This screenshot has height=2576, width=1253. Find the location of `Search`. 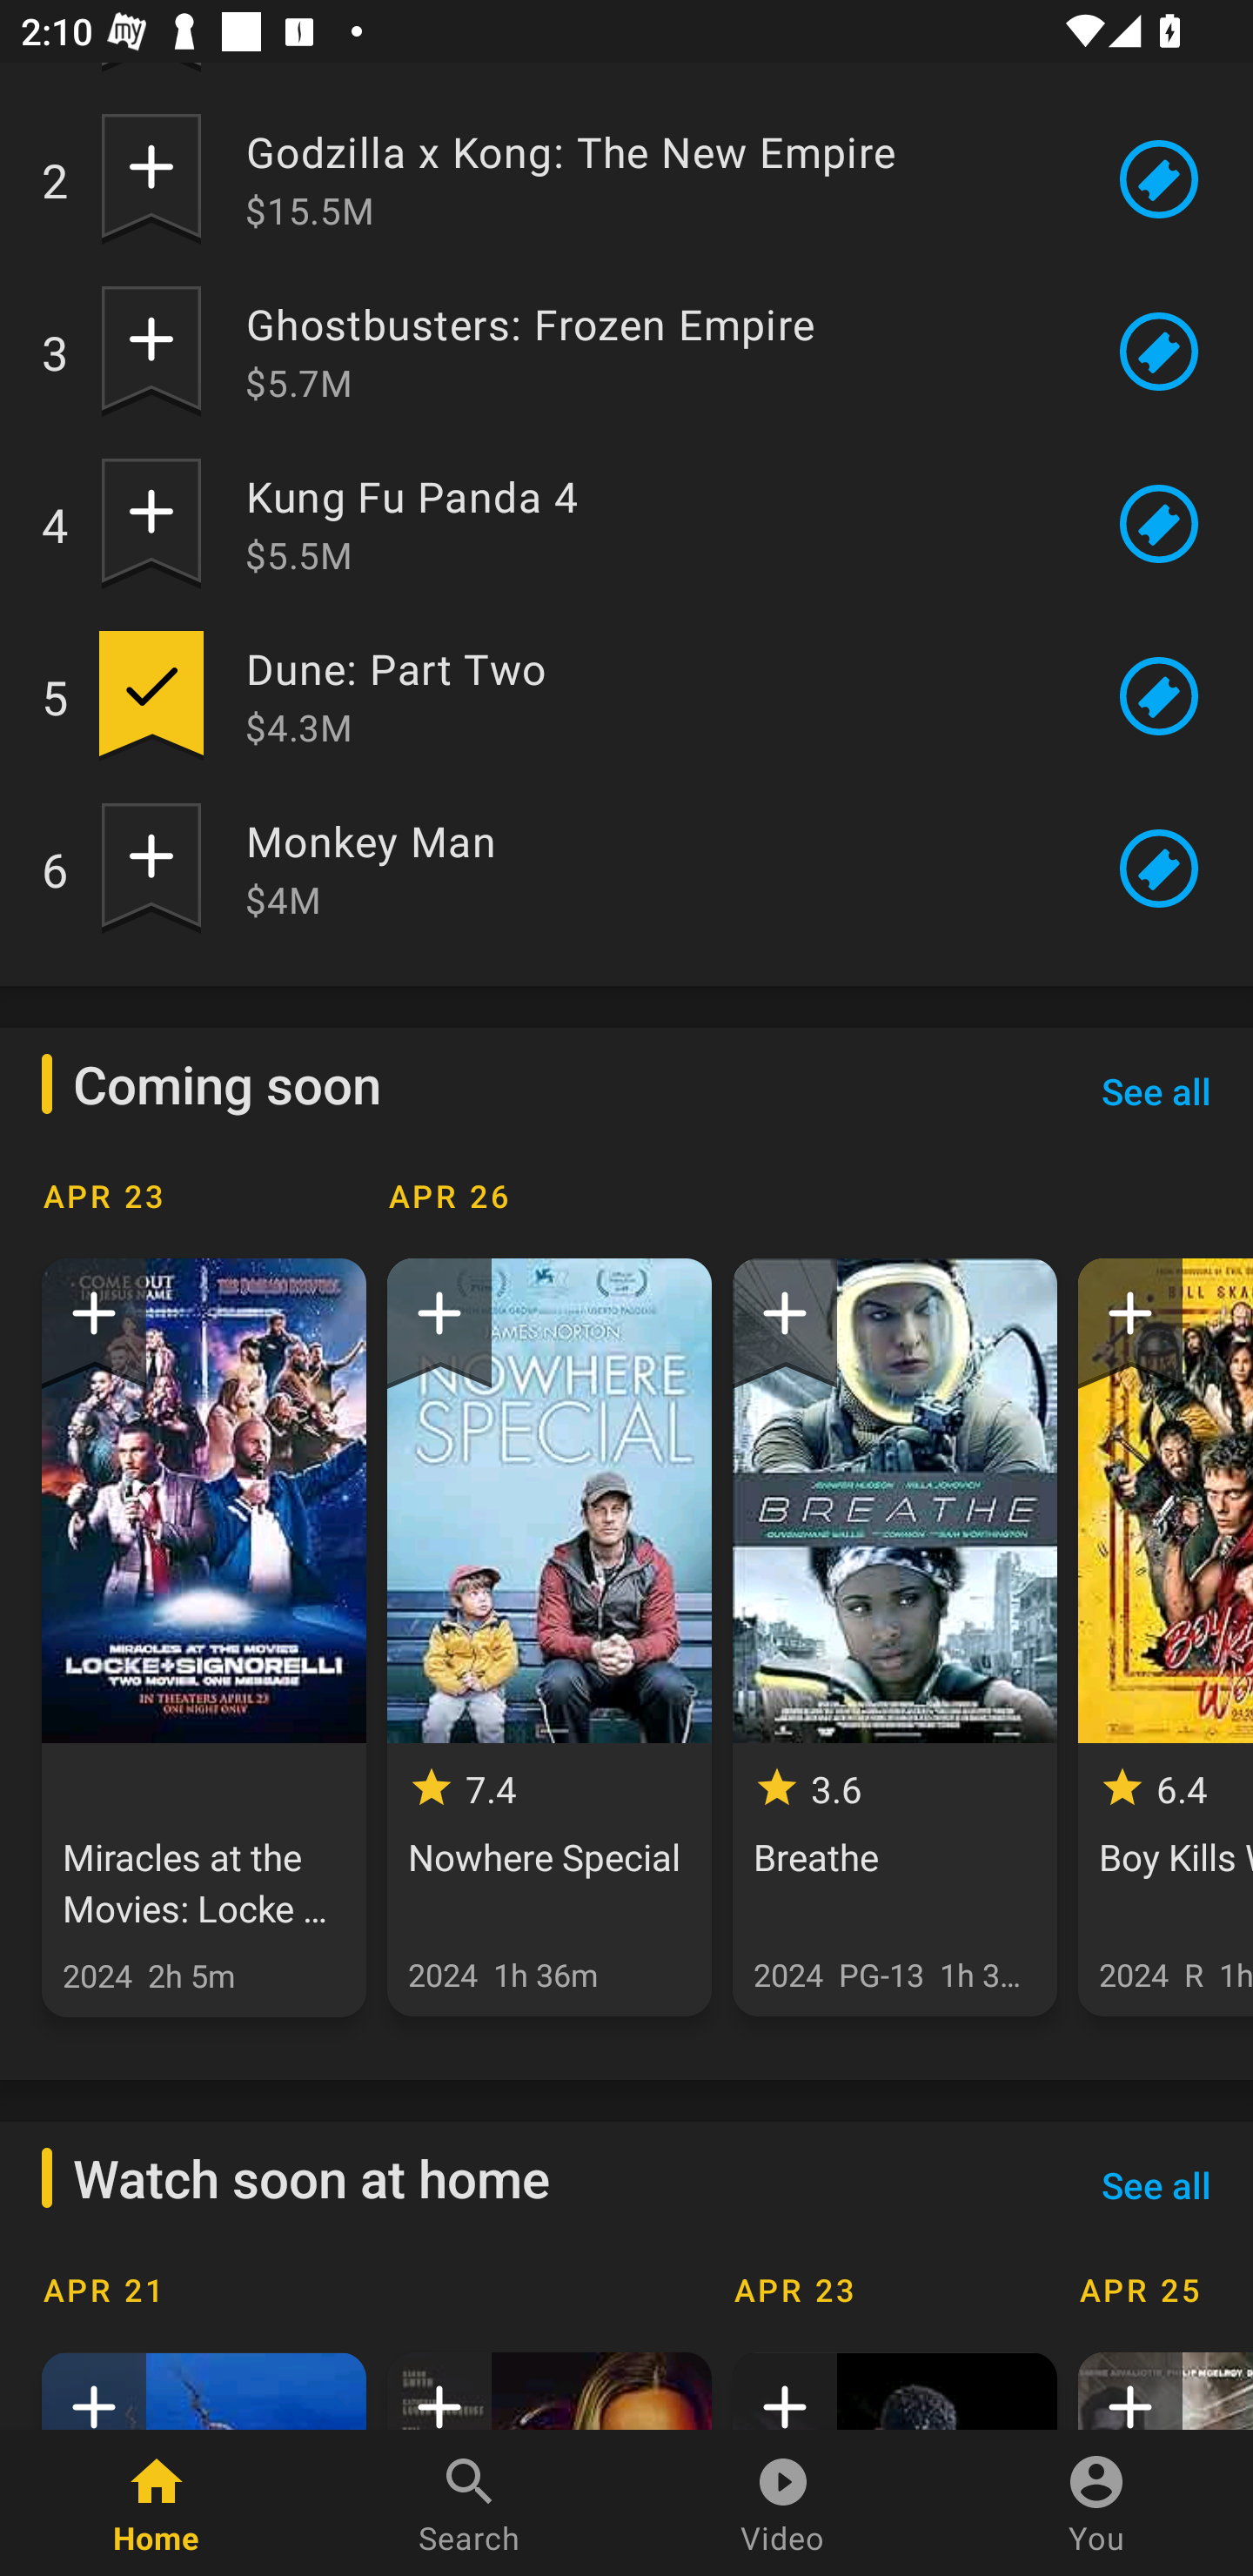

Search is located at coordinates (470, 2503).